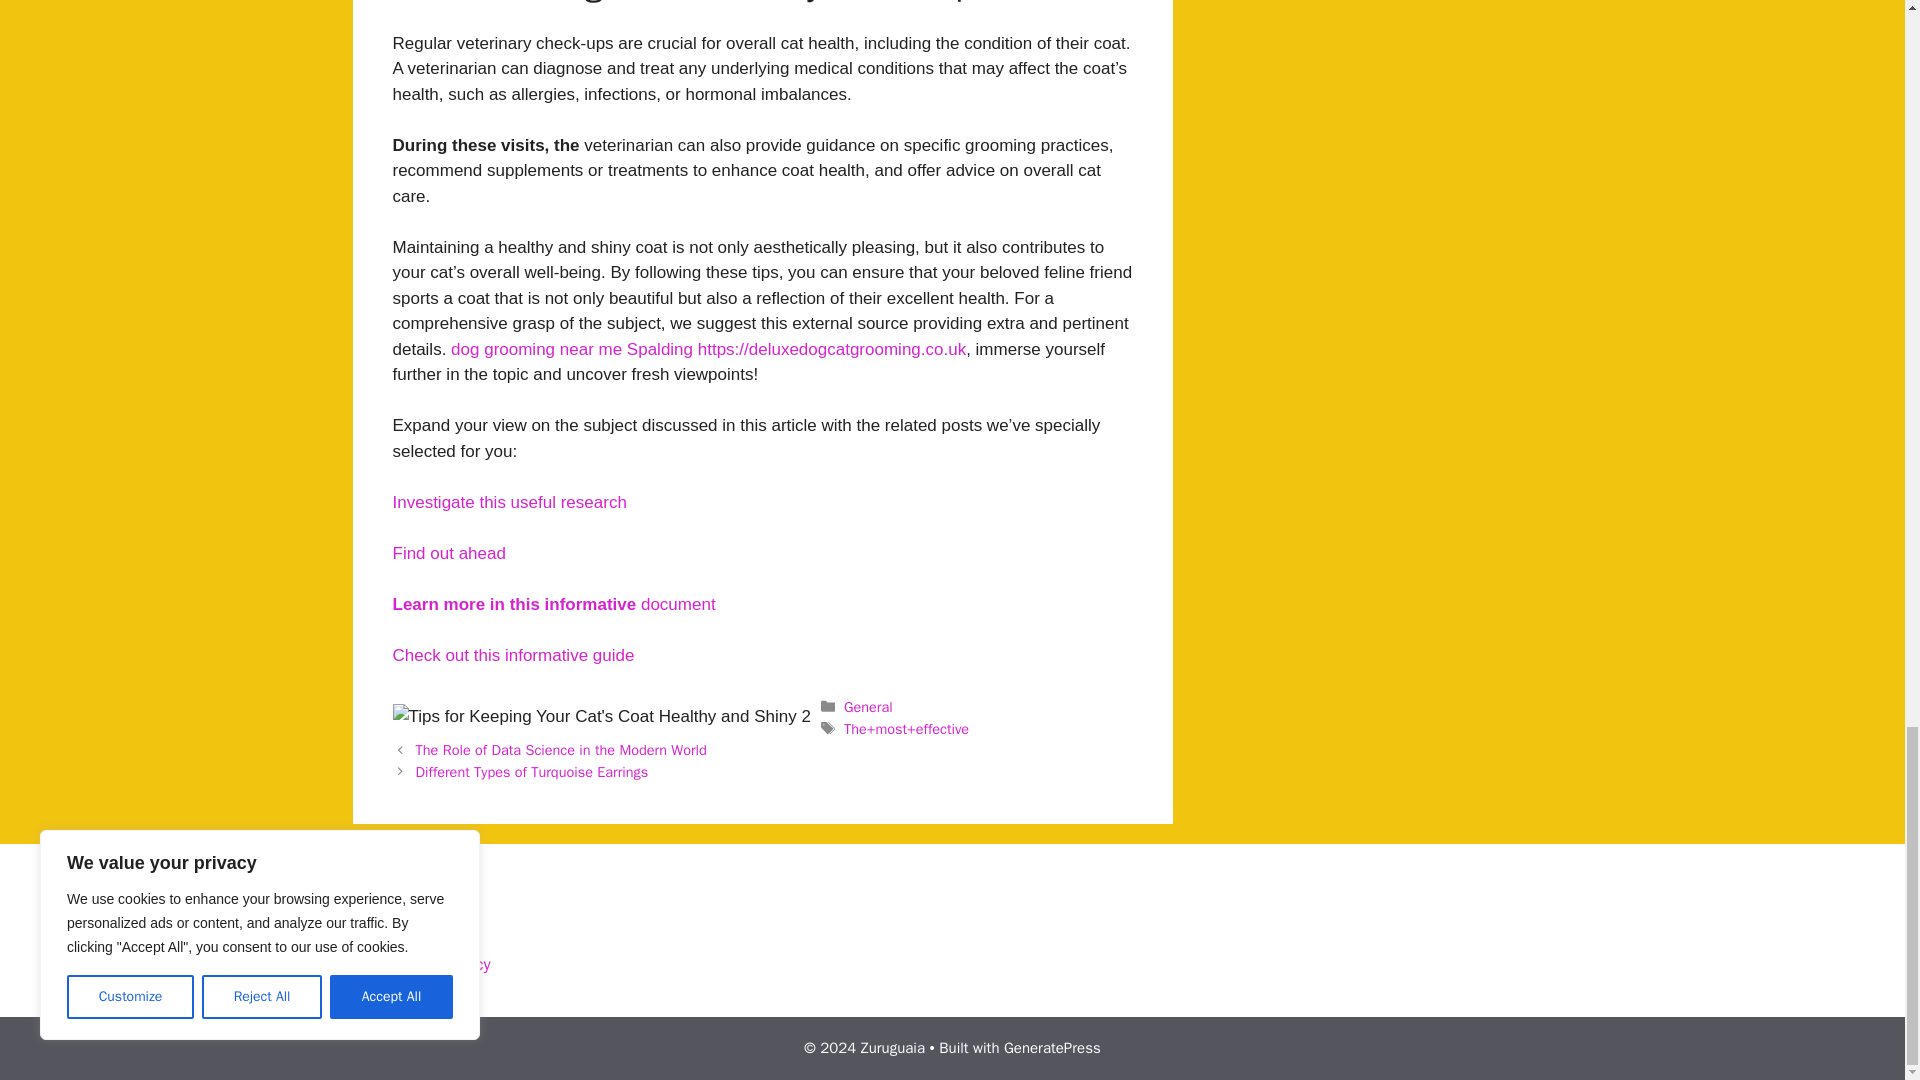  What do you see at coordinates (561, 750) in the screenshot?
I see `The Role of Data Science in the Modern World` at bounding box center [561, 750].